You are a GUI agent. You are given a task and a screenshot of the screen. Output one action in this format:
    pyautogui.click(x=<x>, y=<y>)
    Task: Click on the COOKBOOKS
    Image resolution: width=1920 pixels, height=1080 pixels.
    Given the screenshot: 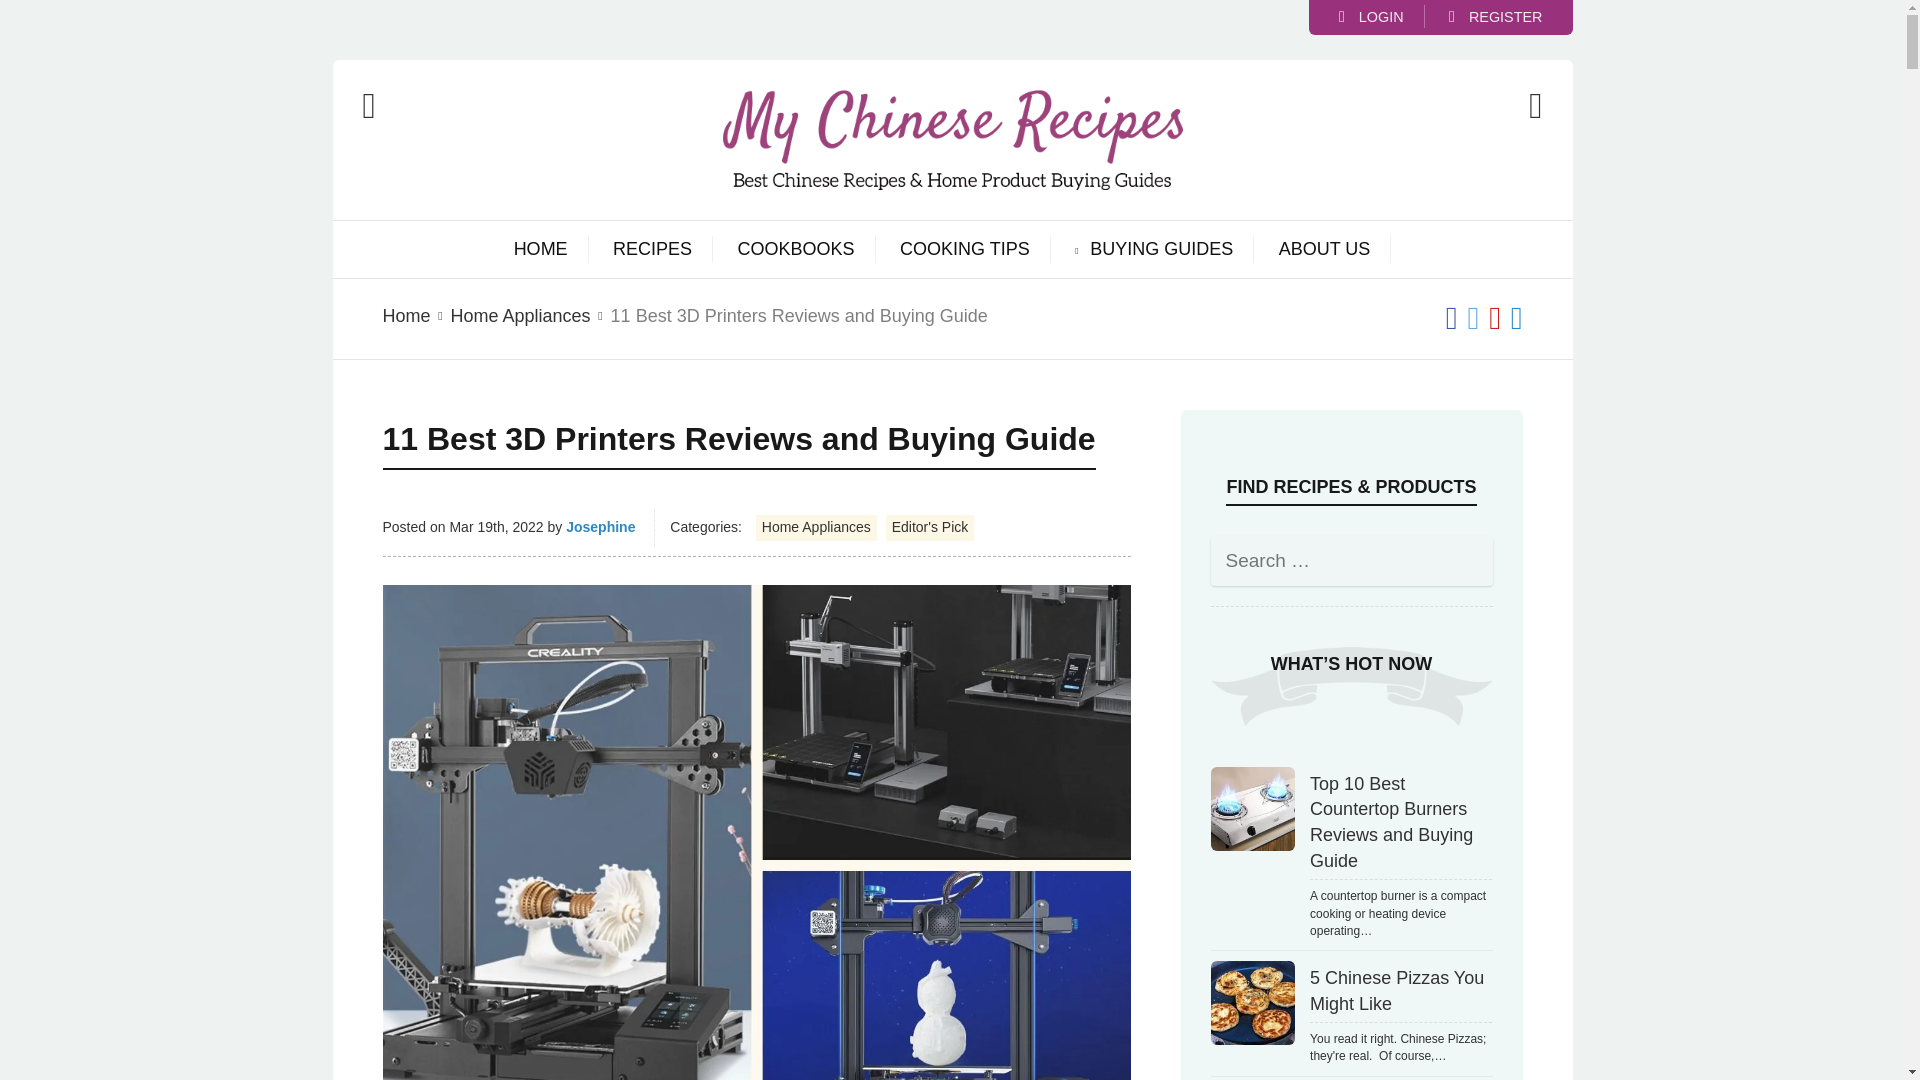 What is the action you would take?
    pyautogui.click(x=796, y=250)
    